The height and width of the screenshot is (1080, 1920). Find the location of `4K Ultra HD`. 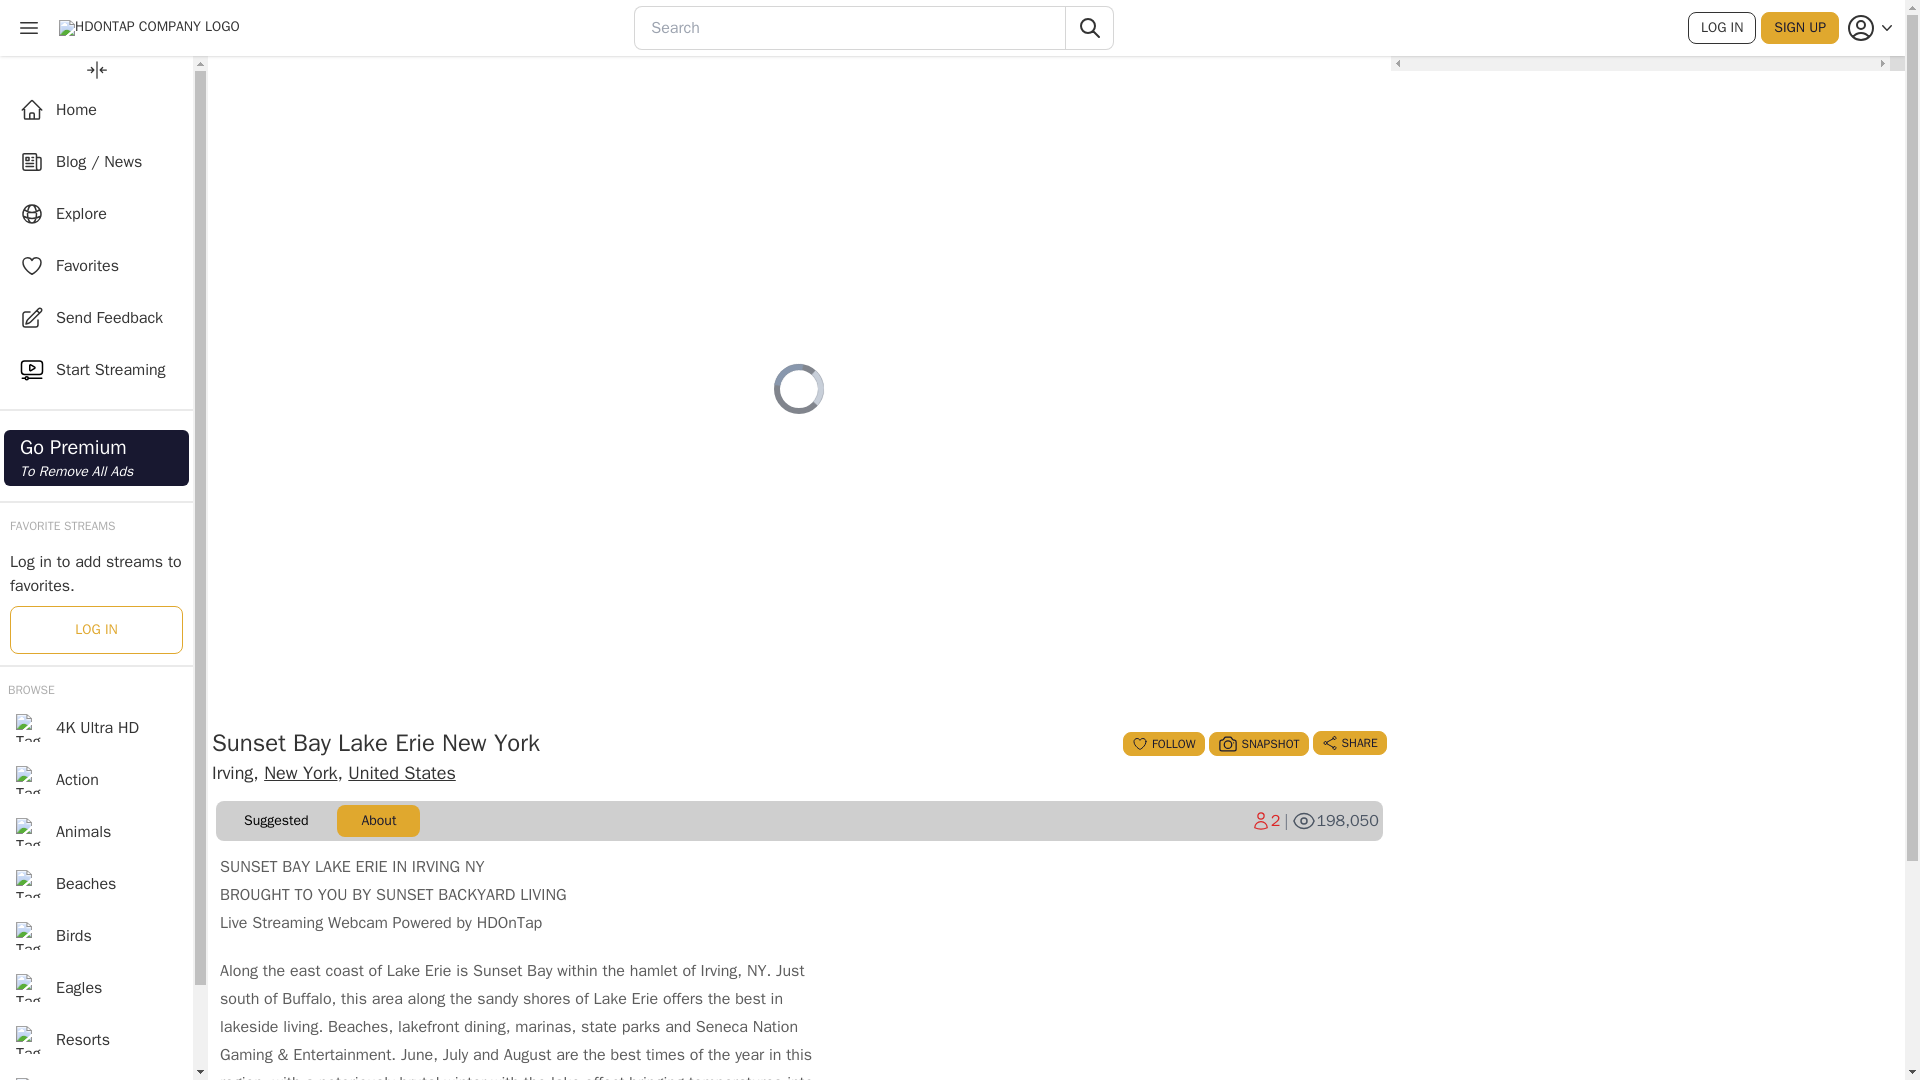

4K Ultra HD is located at coordinates (1163, 744).